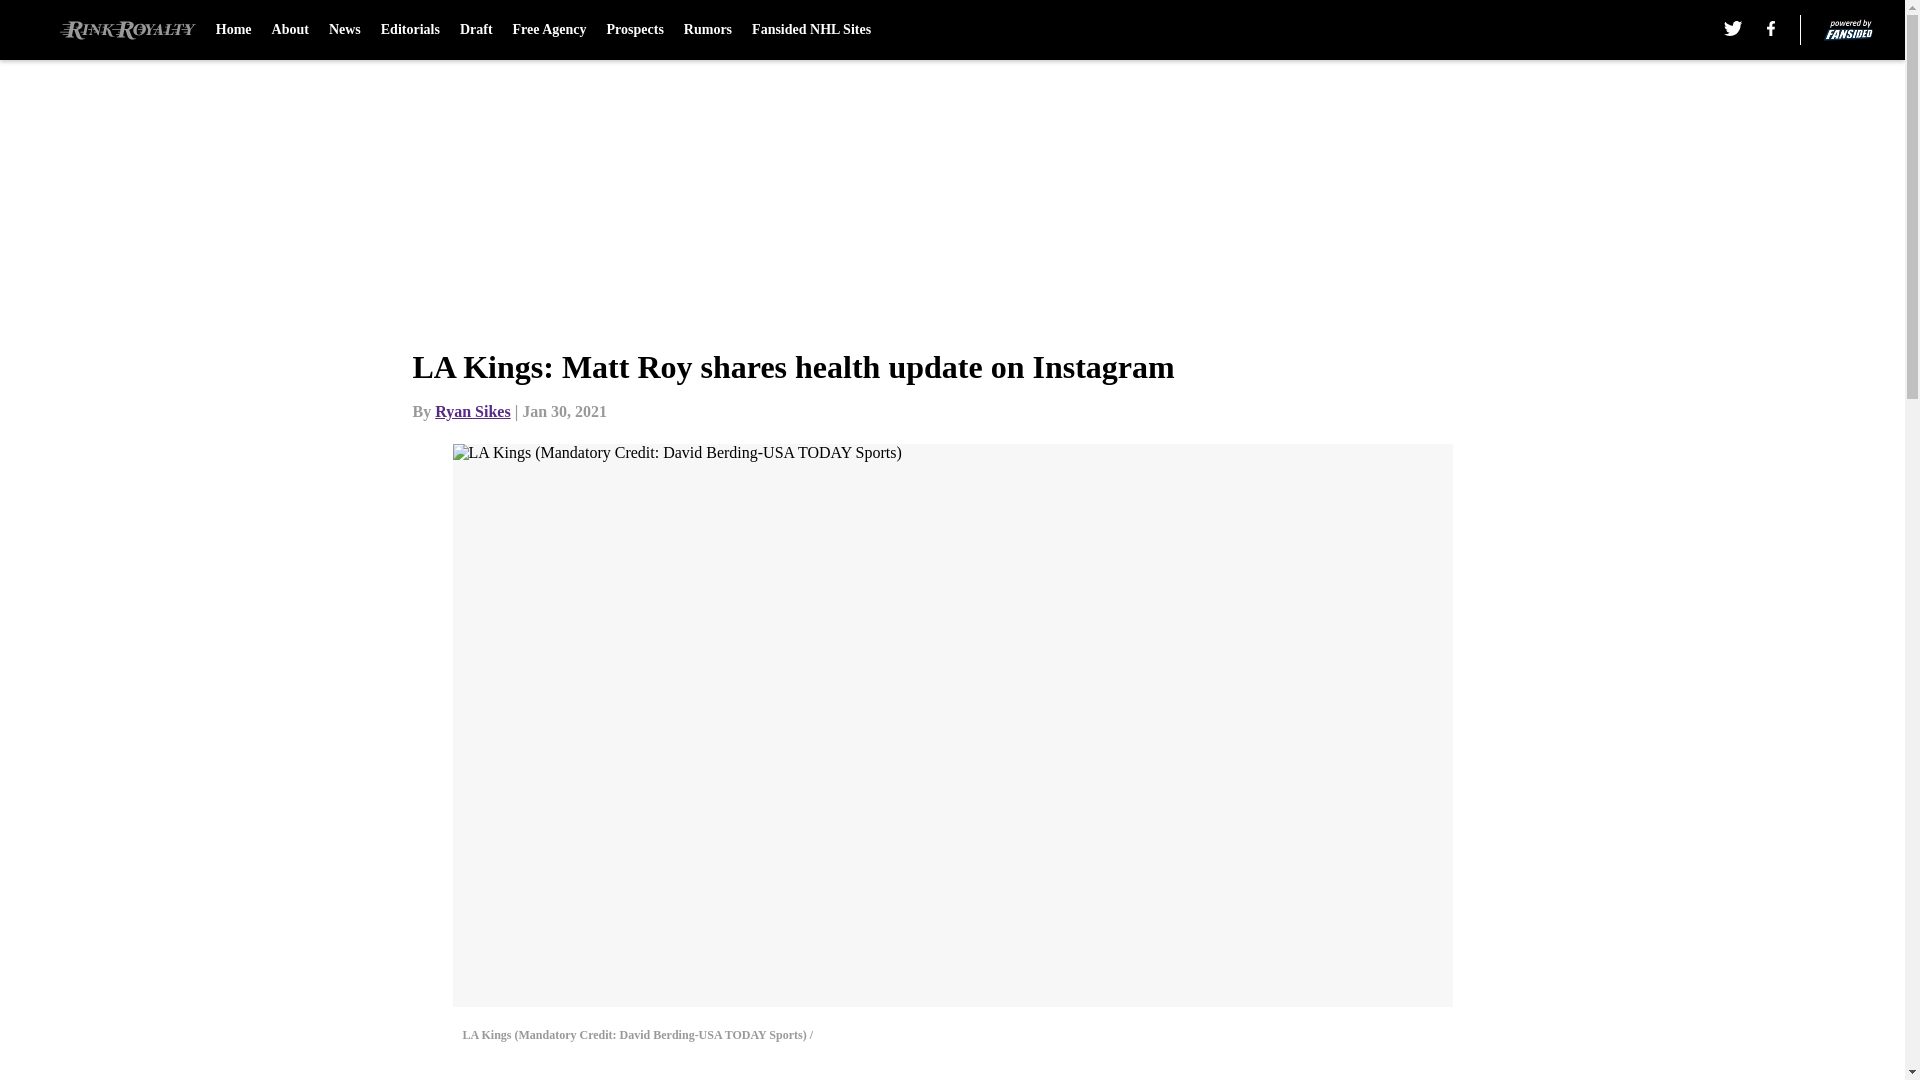 The width and height of the screenshot is (1920, 1080). I want to click on Prospects, so click(635, 30).